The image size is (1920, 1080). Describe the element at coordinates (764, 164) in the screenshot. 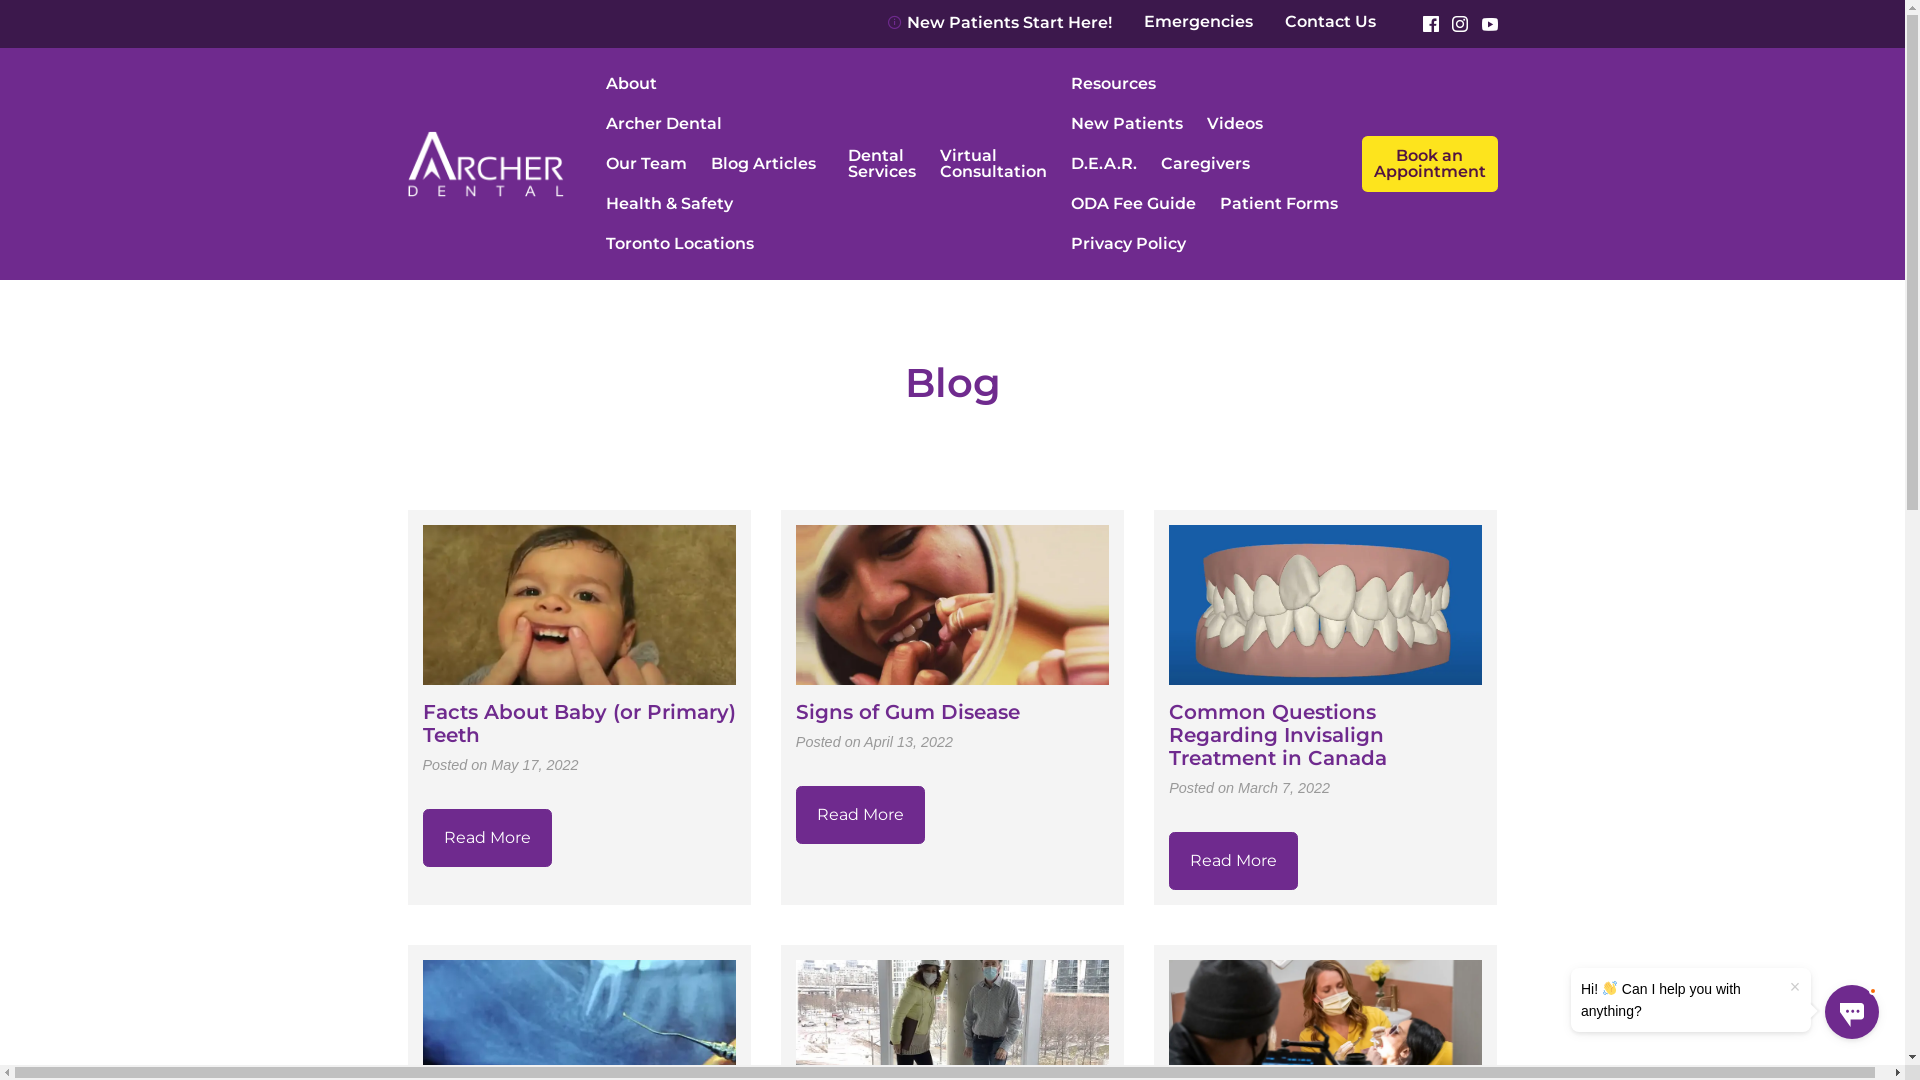

I see `Blog Articles` at that location.